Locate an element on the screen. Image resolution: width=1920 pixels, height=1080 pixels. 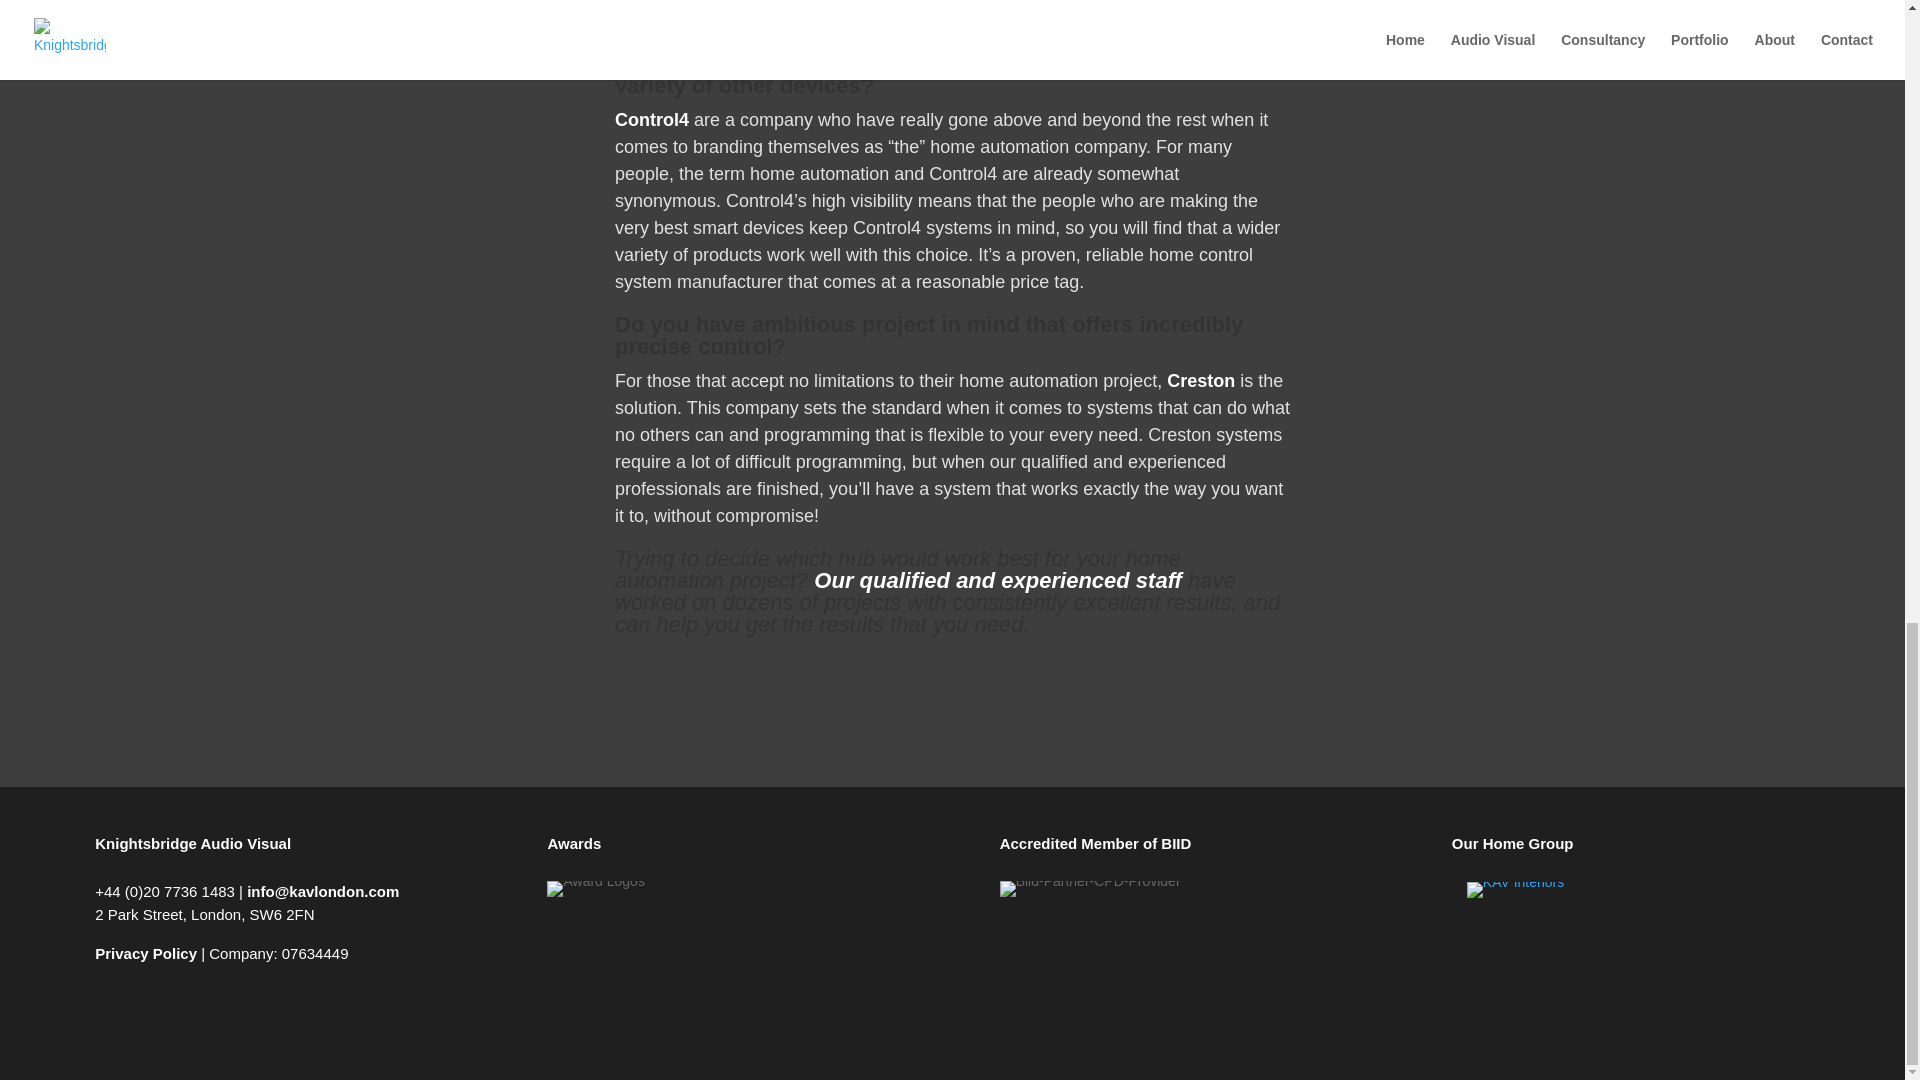
Privacy Policy is located at coordinates (146, 954).